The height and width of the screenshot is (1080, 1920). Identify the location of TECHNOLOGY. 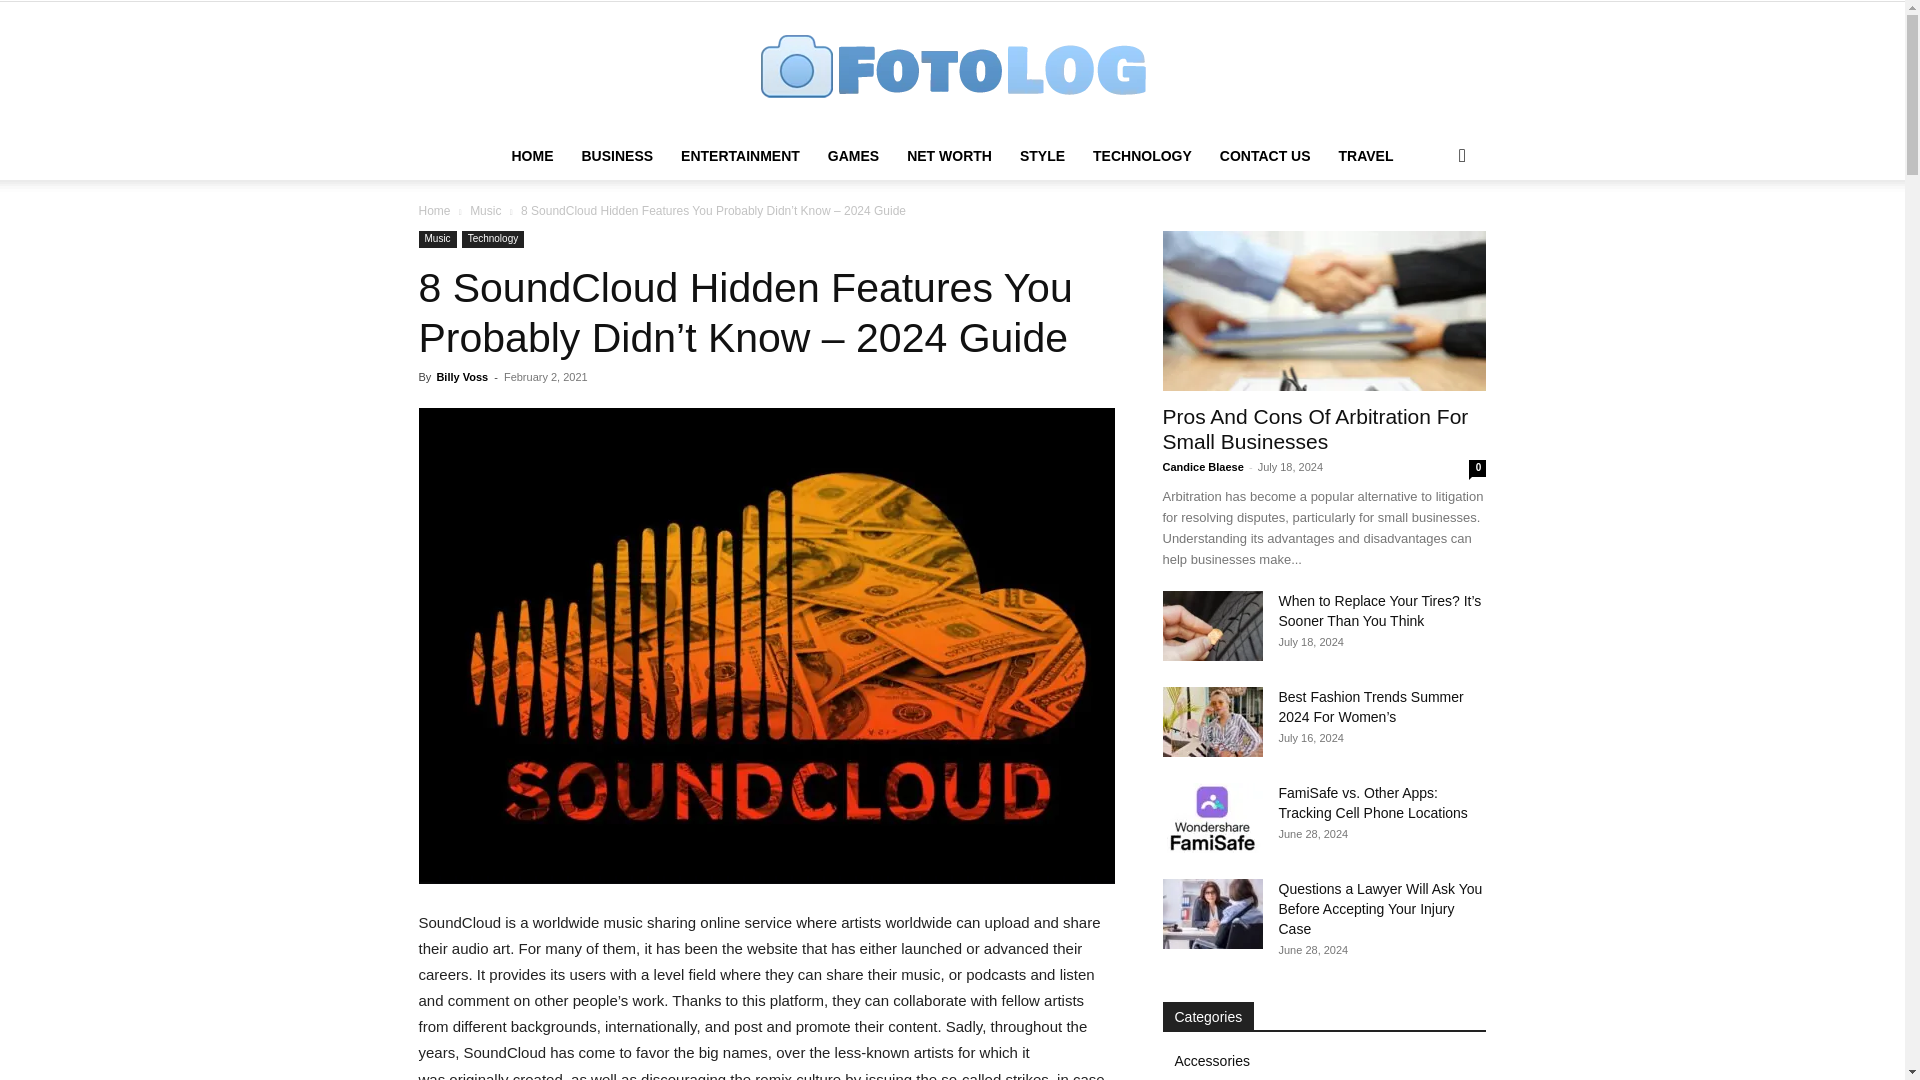
(1142, 156).